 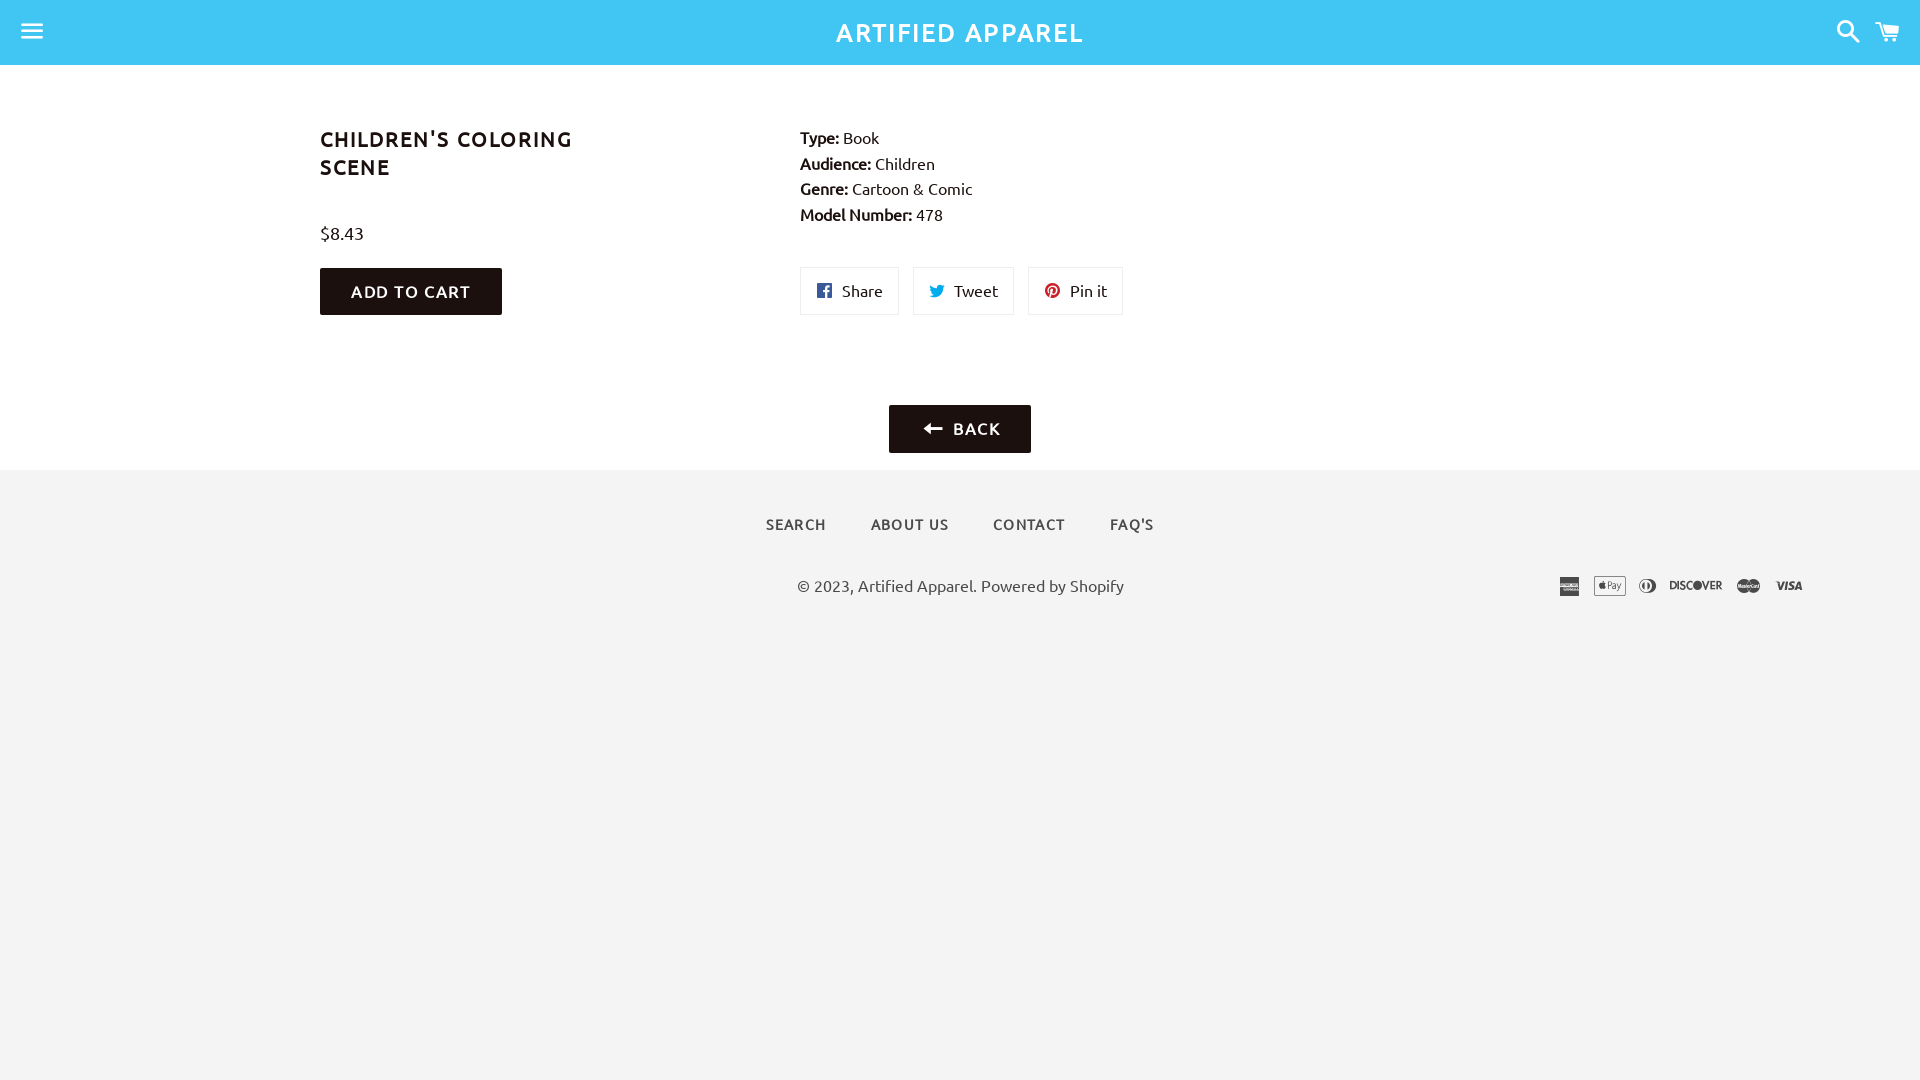 I want to click on Search, so click(x=1844, y=32).